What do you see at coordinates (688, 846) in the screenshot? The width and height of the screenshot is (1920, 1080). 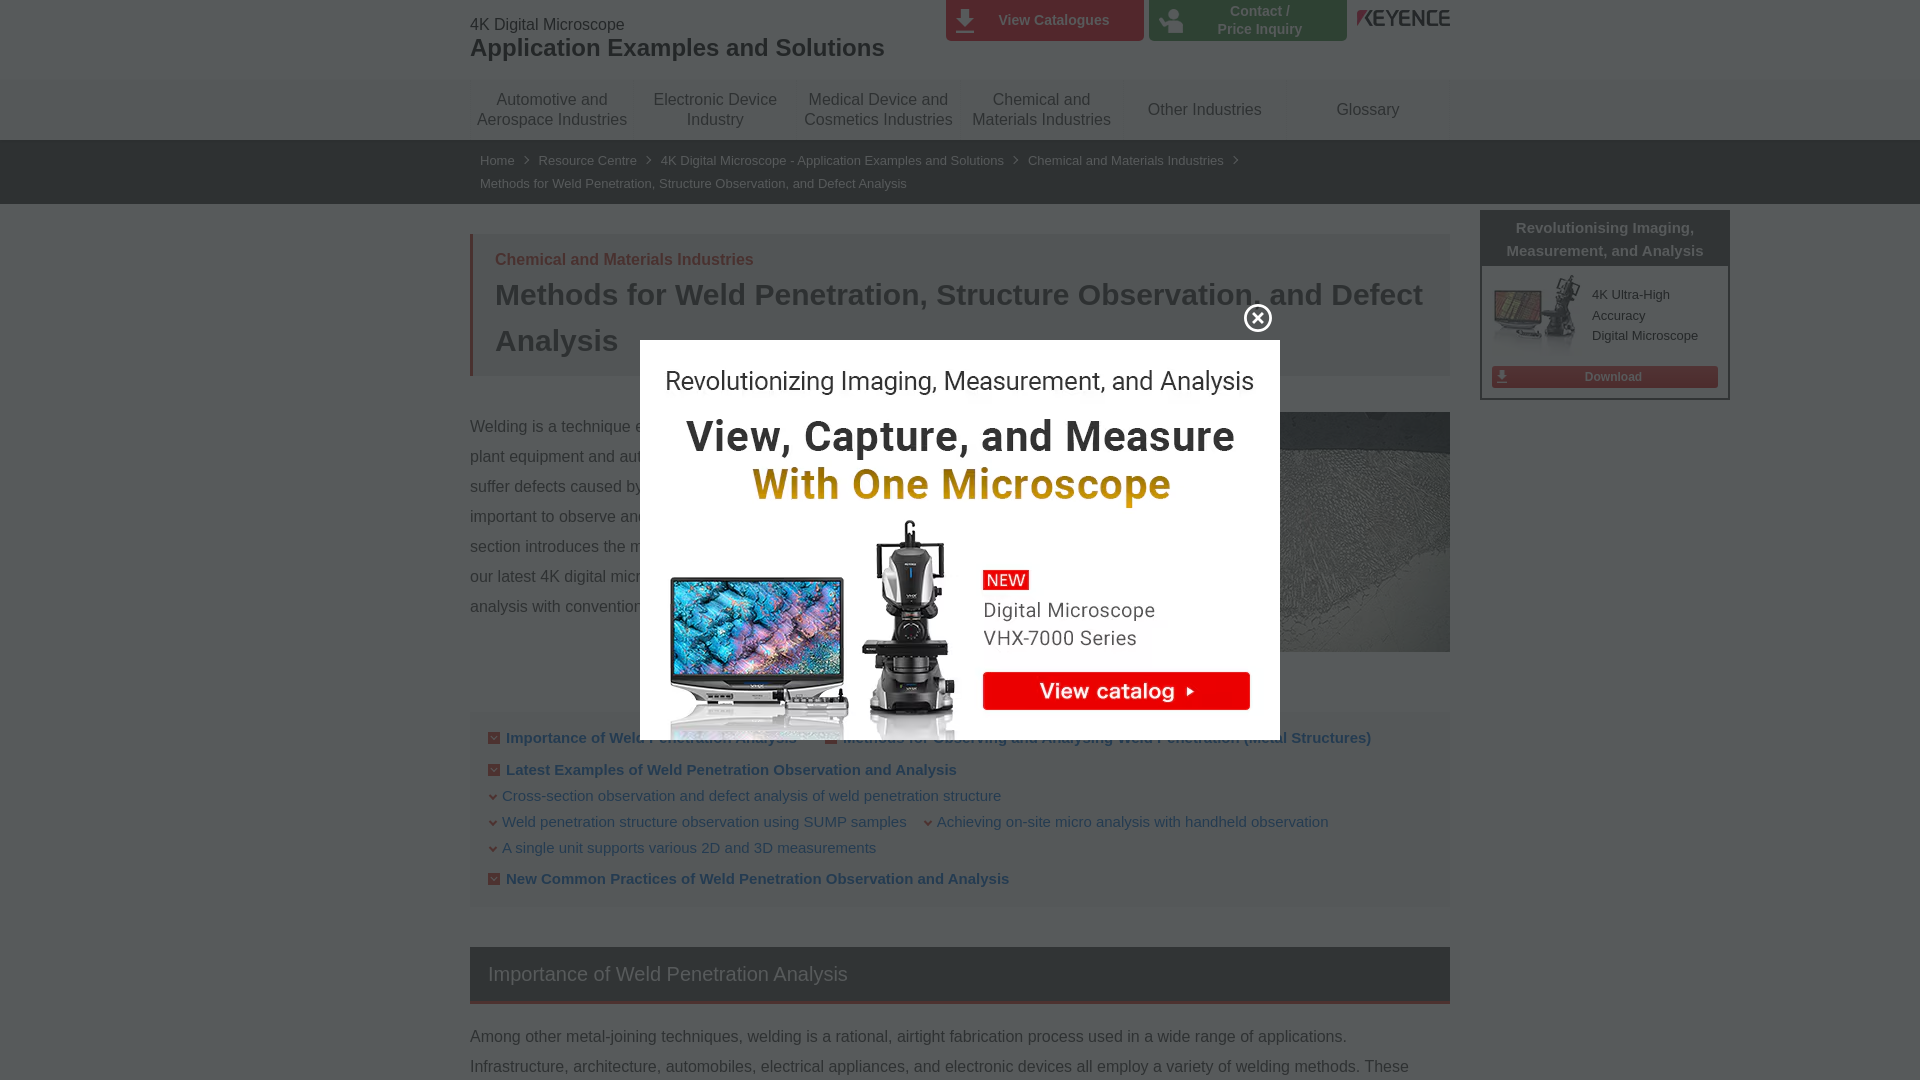 I see `A single unit supports various 2D and 3D measurements` at bounding box center [688, 846].